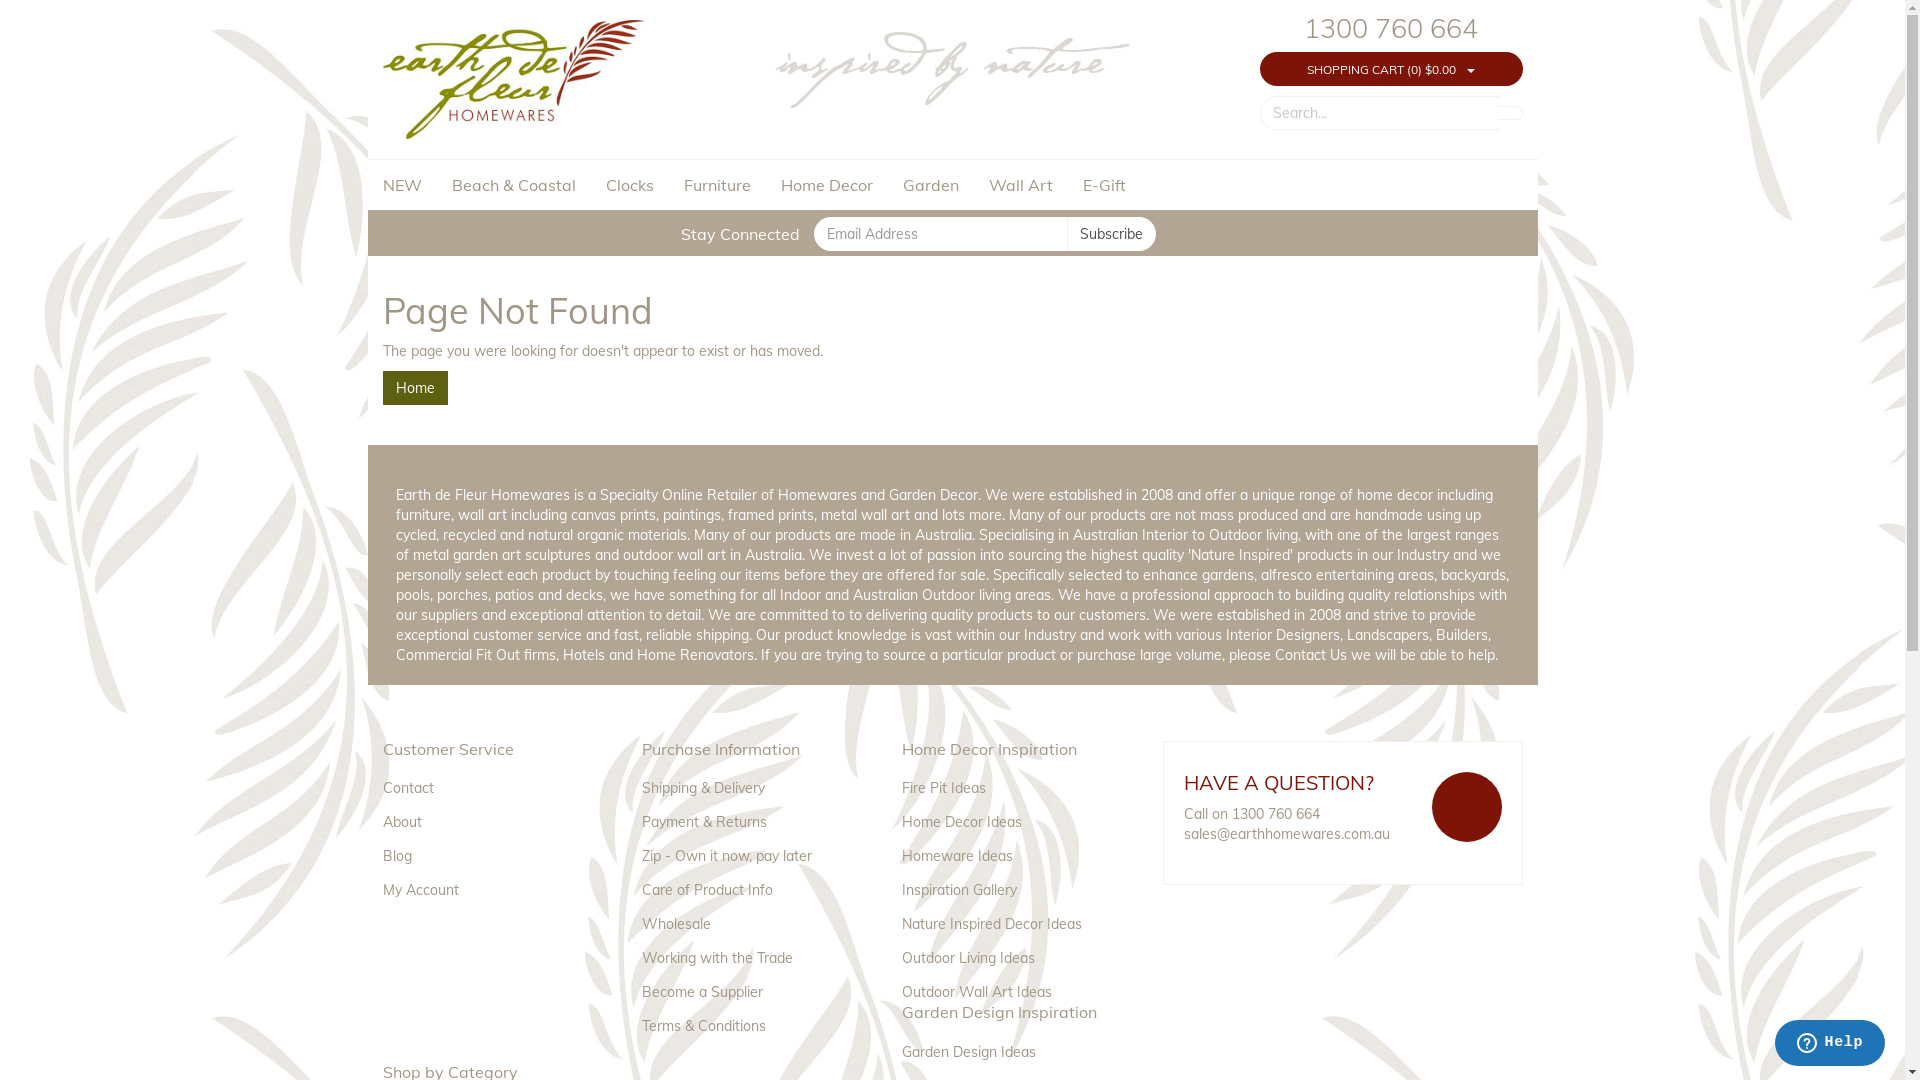  What do you see at coordinates (1104, 185) in the screenshot?
I see `E-Gift` at bounding box center [1104, 185].